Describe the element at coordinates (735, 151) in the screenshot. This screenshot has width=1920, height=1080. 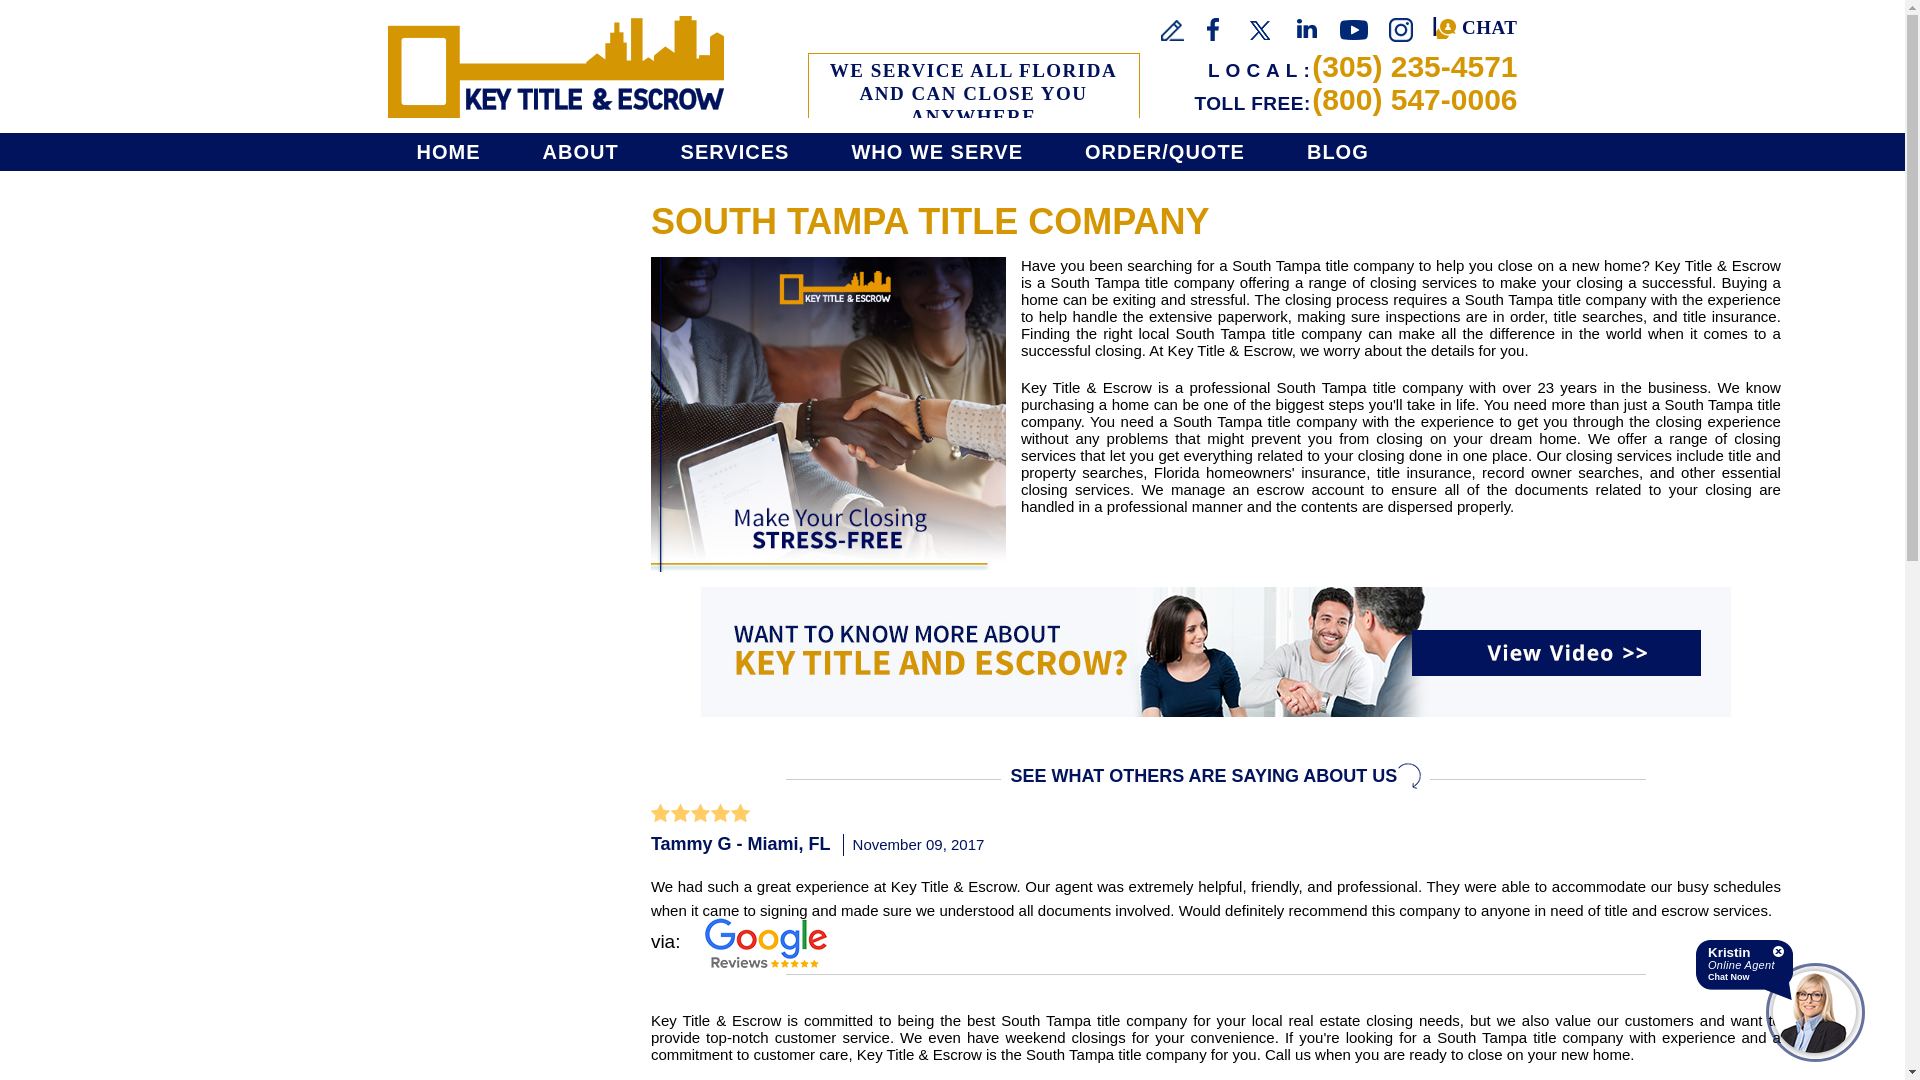
I see `SERVICES` at that location.